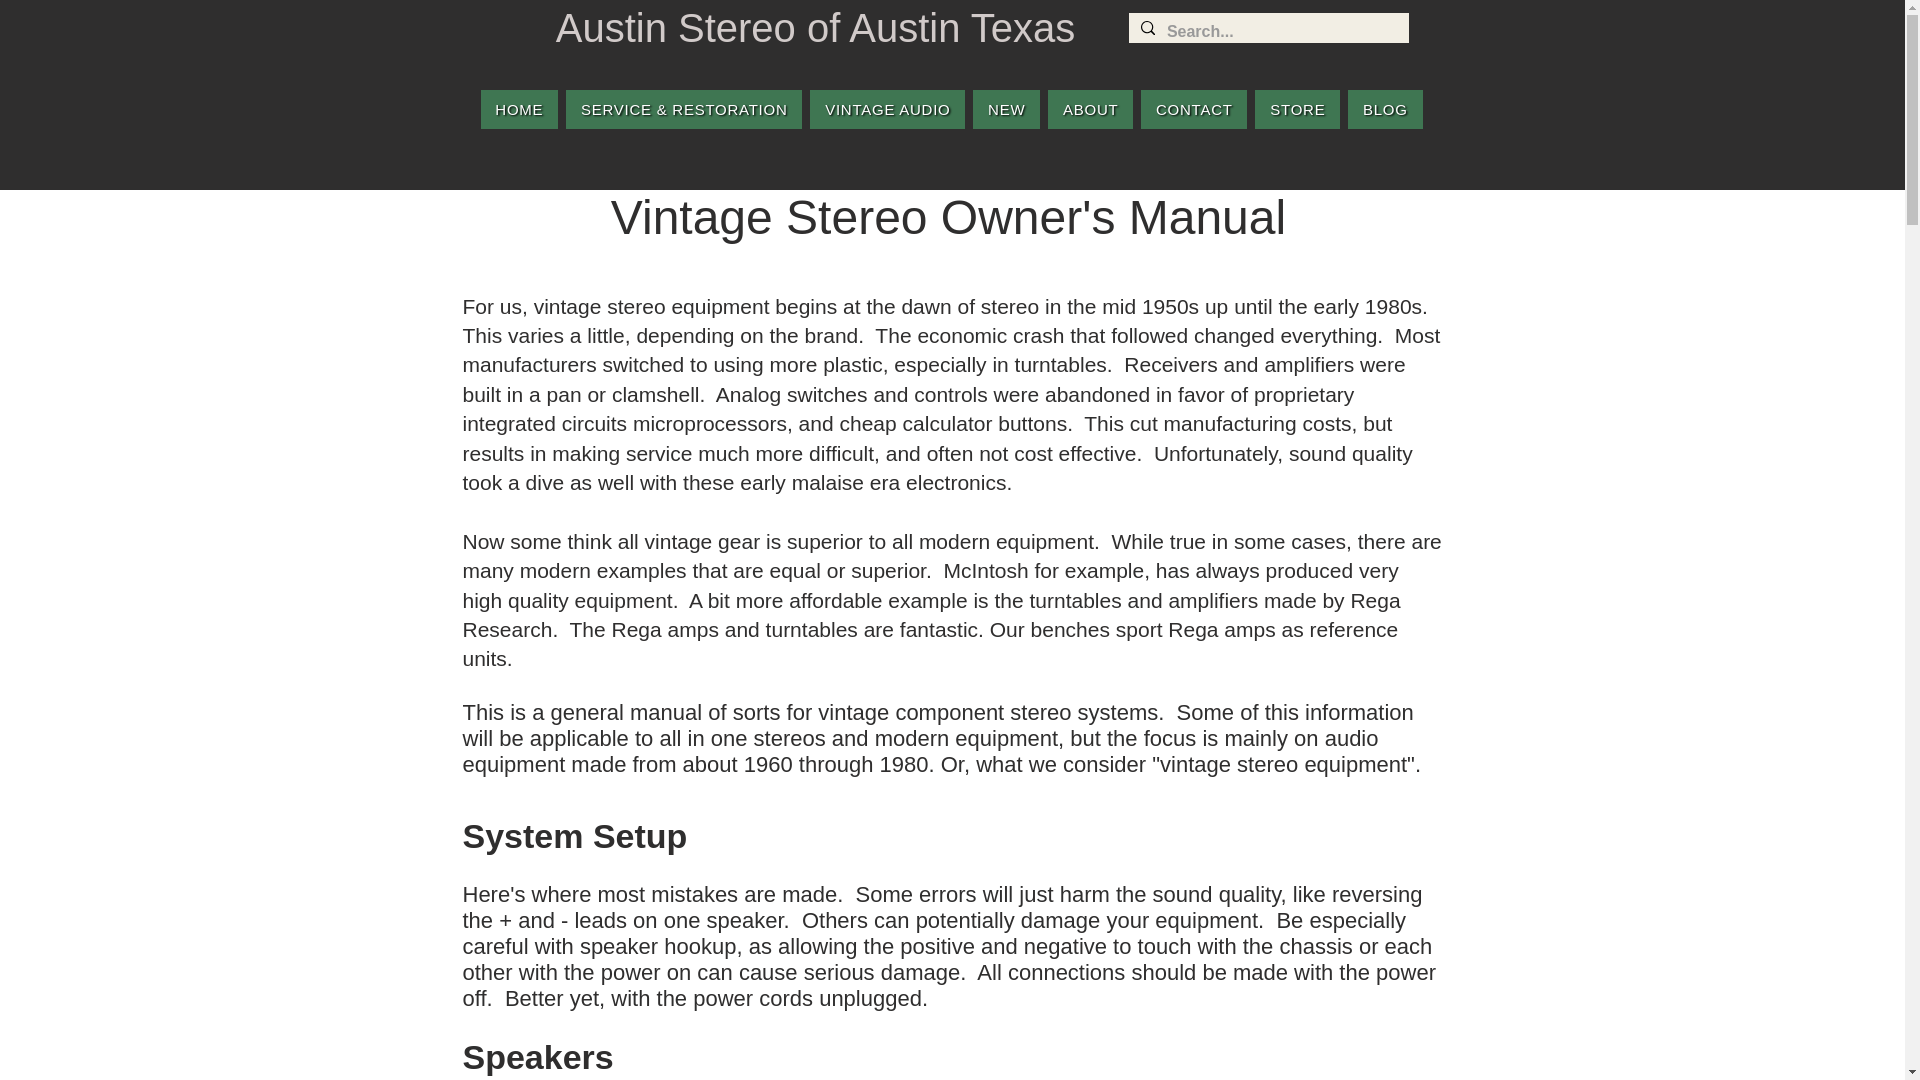  I want to click on STORE, so click(1298, 108).